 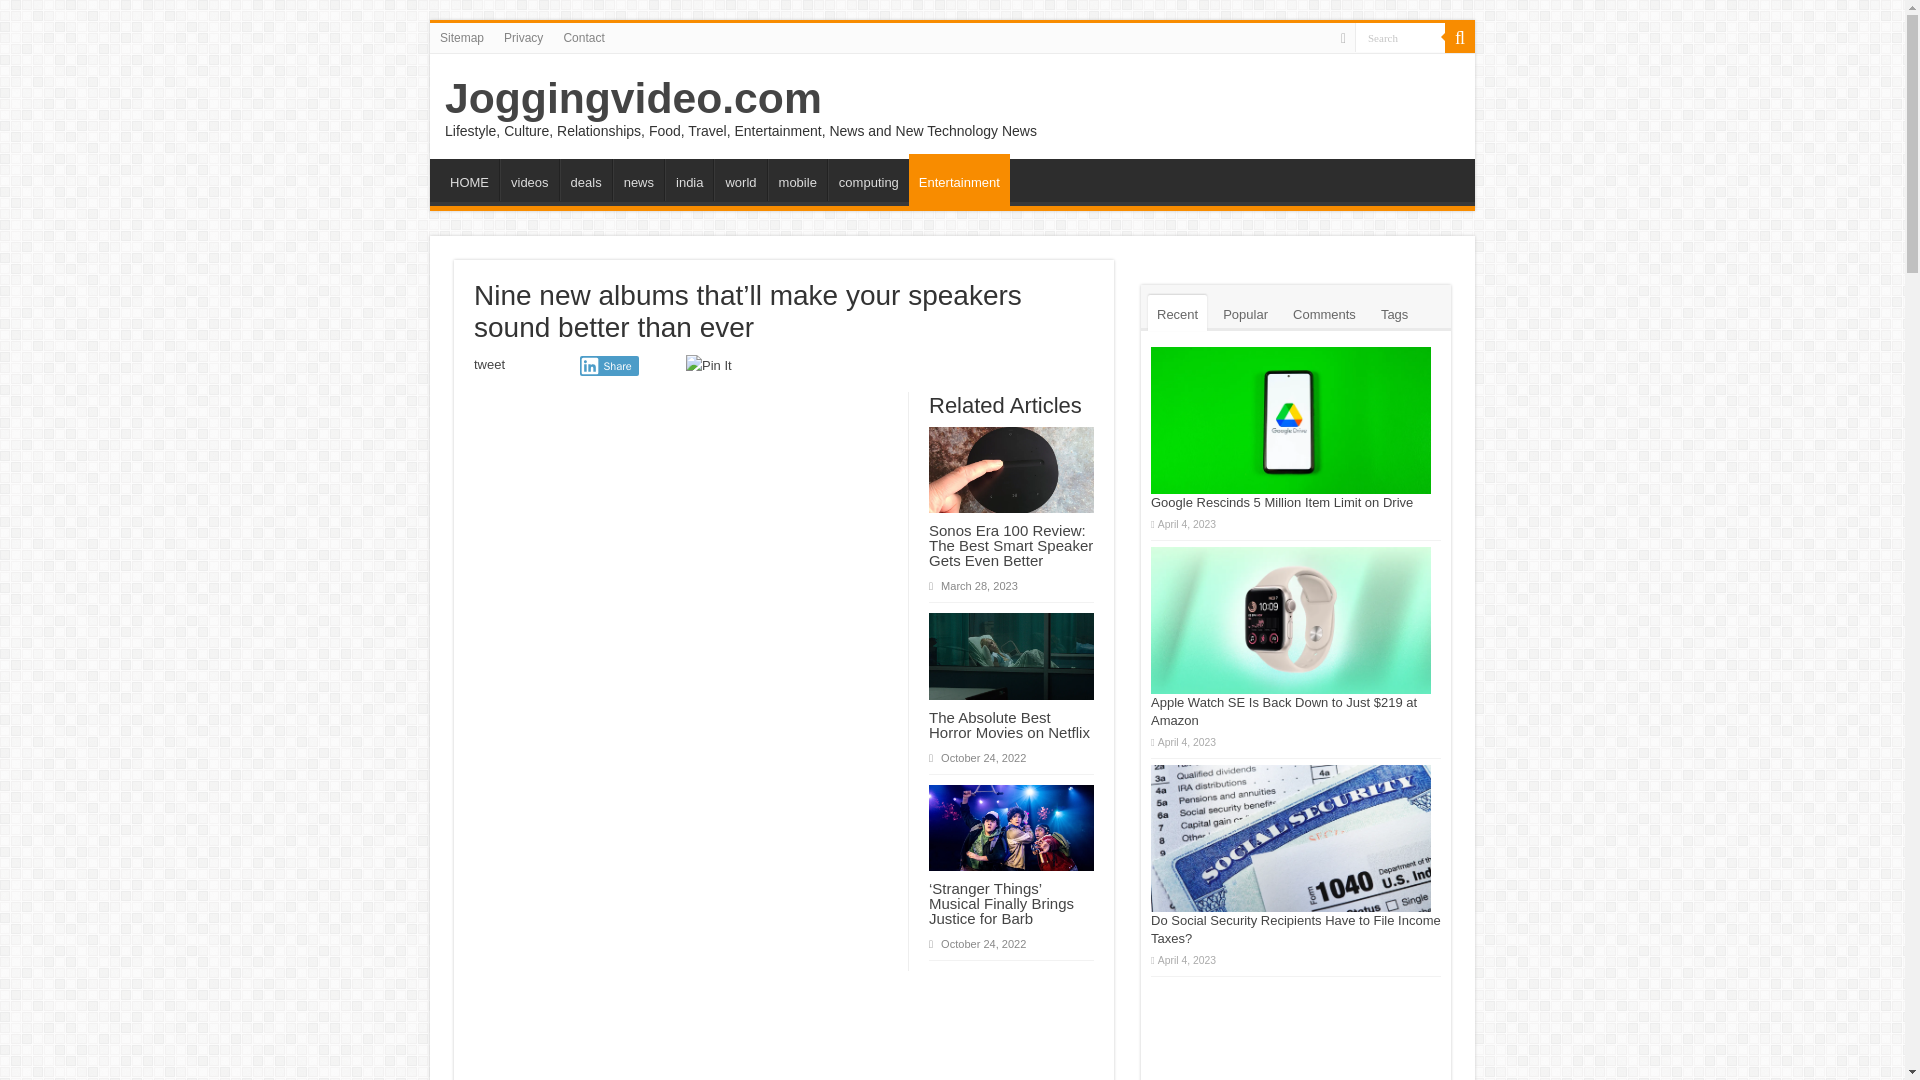 What do you see at coordinates (522, 37) in the screenshot?
I see `Privacy` at bounding box center [522, 37].